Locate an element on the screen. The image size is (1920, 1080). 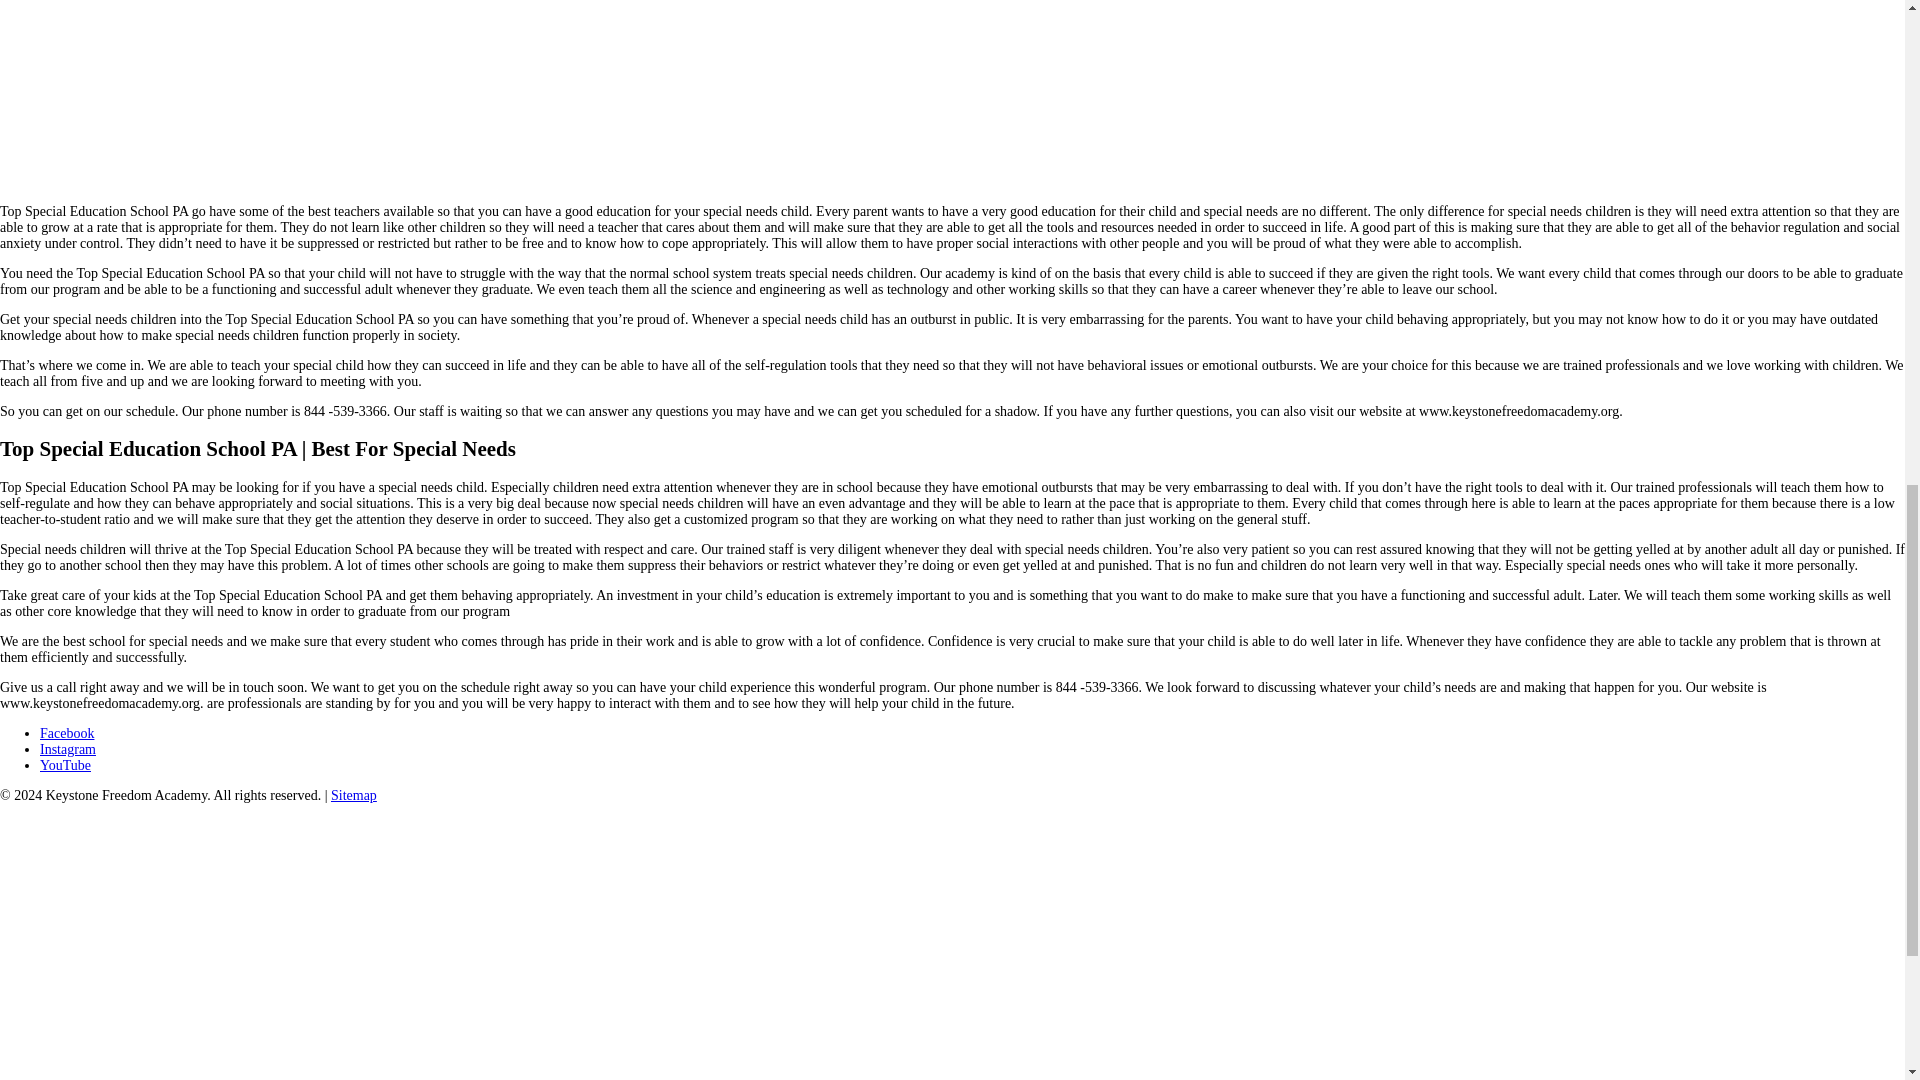
Sitemap is located at coordinates (353, 796).